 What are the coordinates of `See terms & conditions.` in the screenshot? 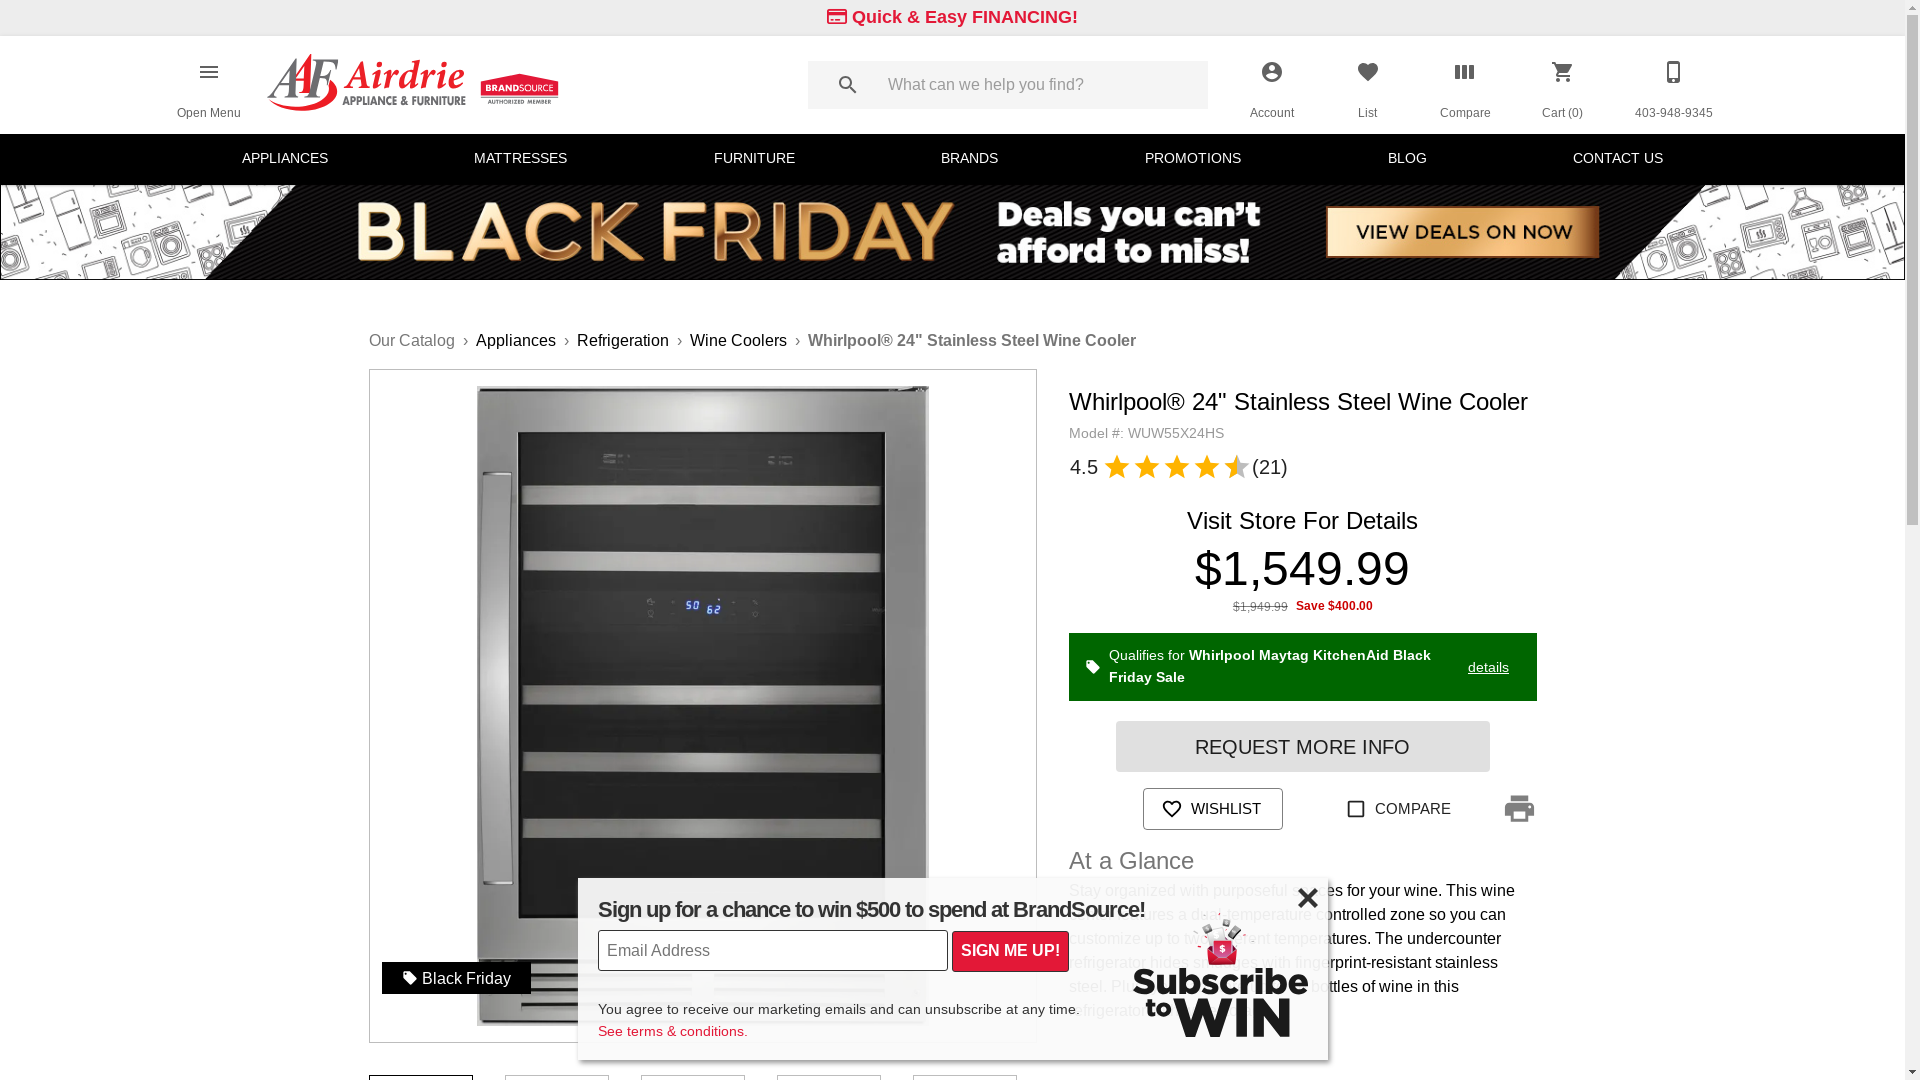 It's located at (953, 1032).